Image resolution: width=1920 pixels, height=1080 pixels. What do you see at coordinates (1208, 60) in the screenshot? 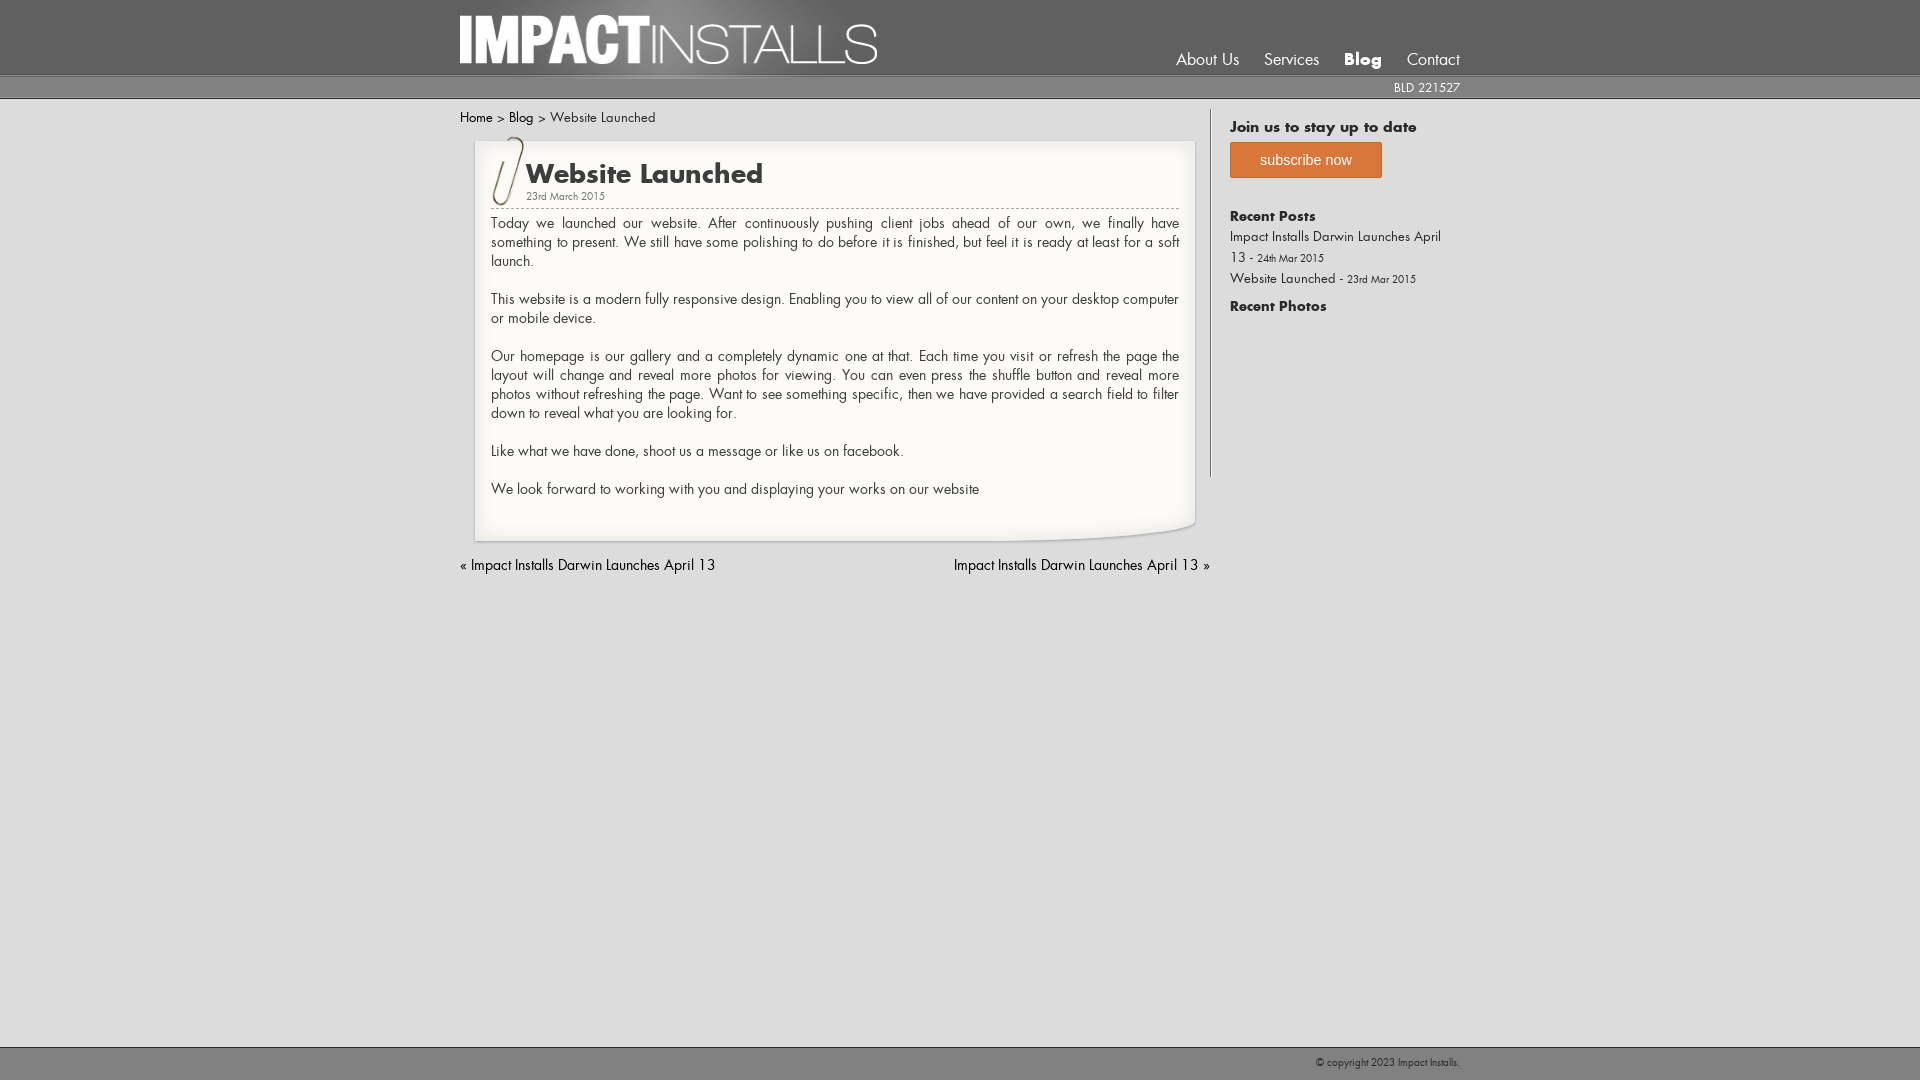
I see `About Us` at bounding box center [1208, 60].